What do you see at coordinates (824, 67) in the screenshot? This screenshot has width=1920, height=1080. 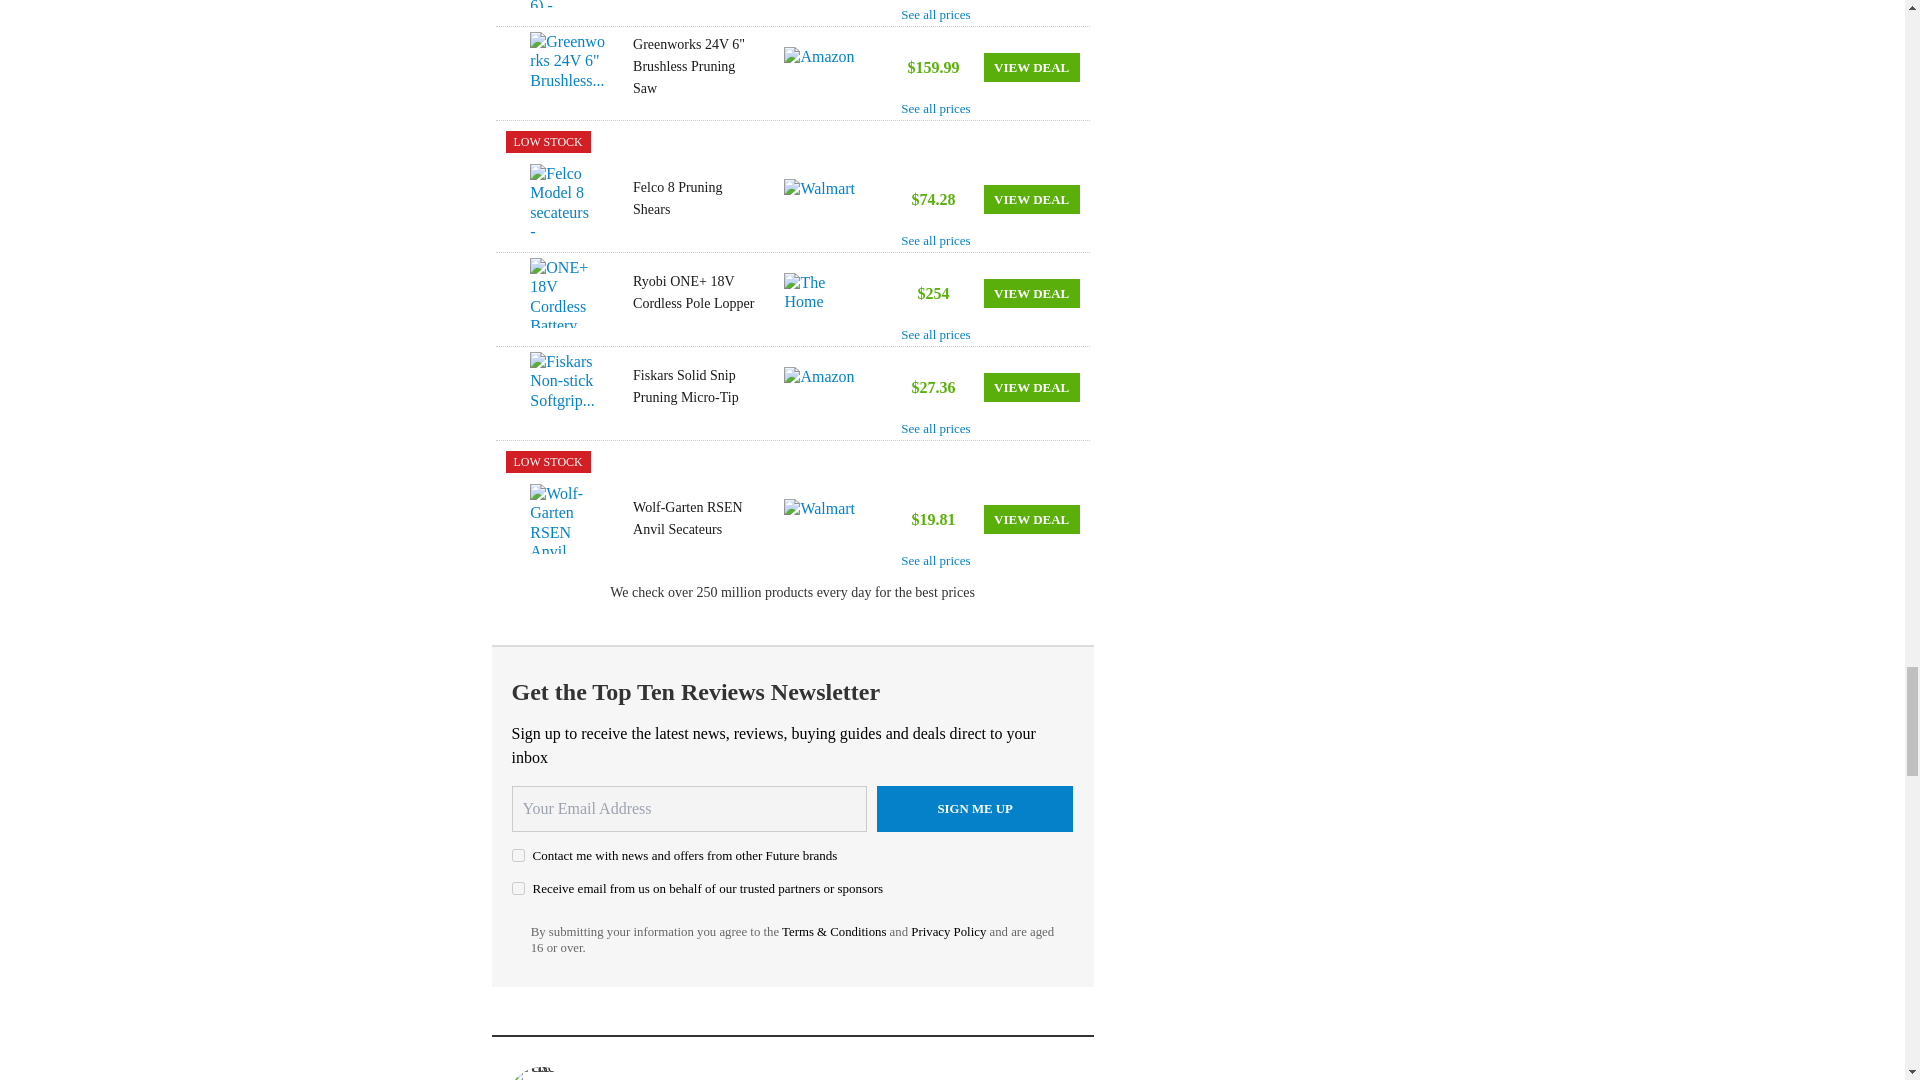 I see `Amazon` at bounding box center [824, 67].